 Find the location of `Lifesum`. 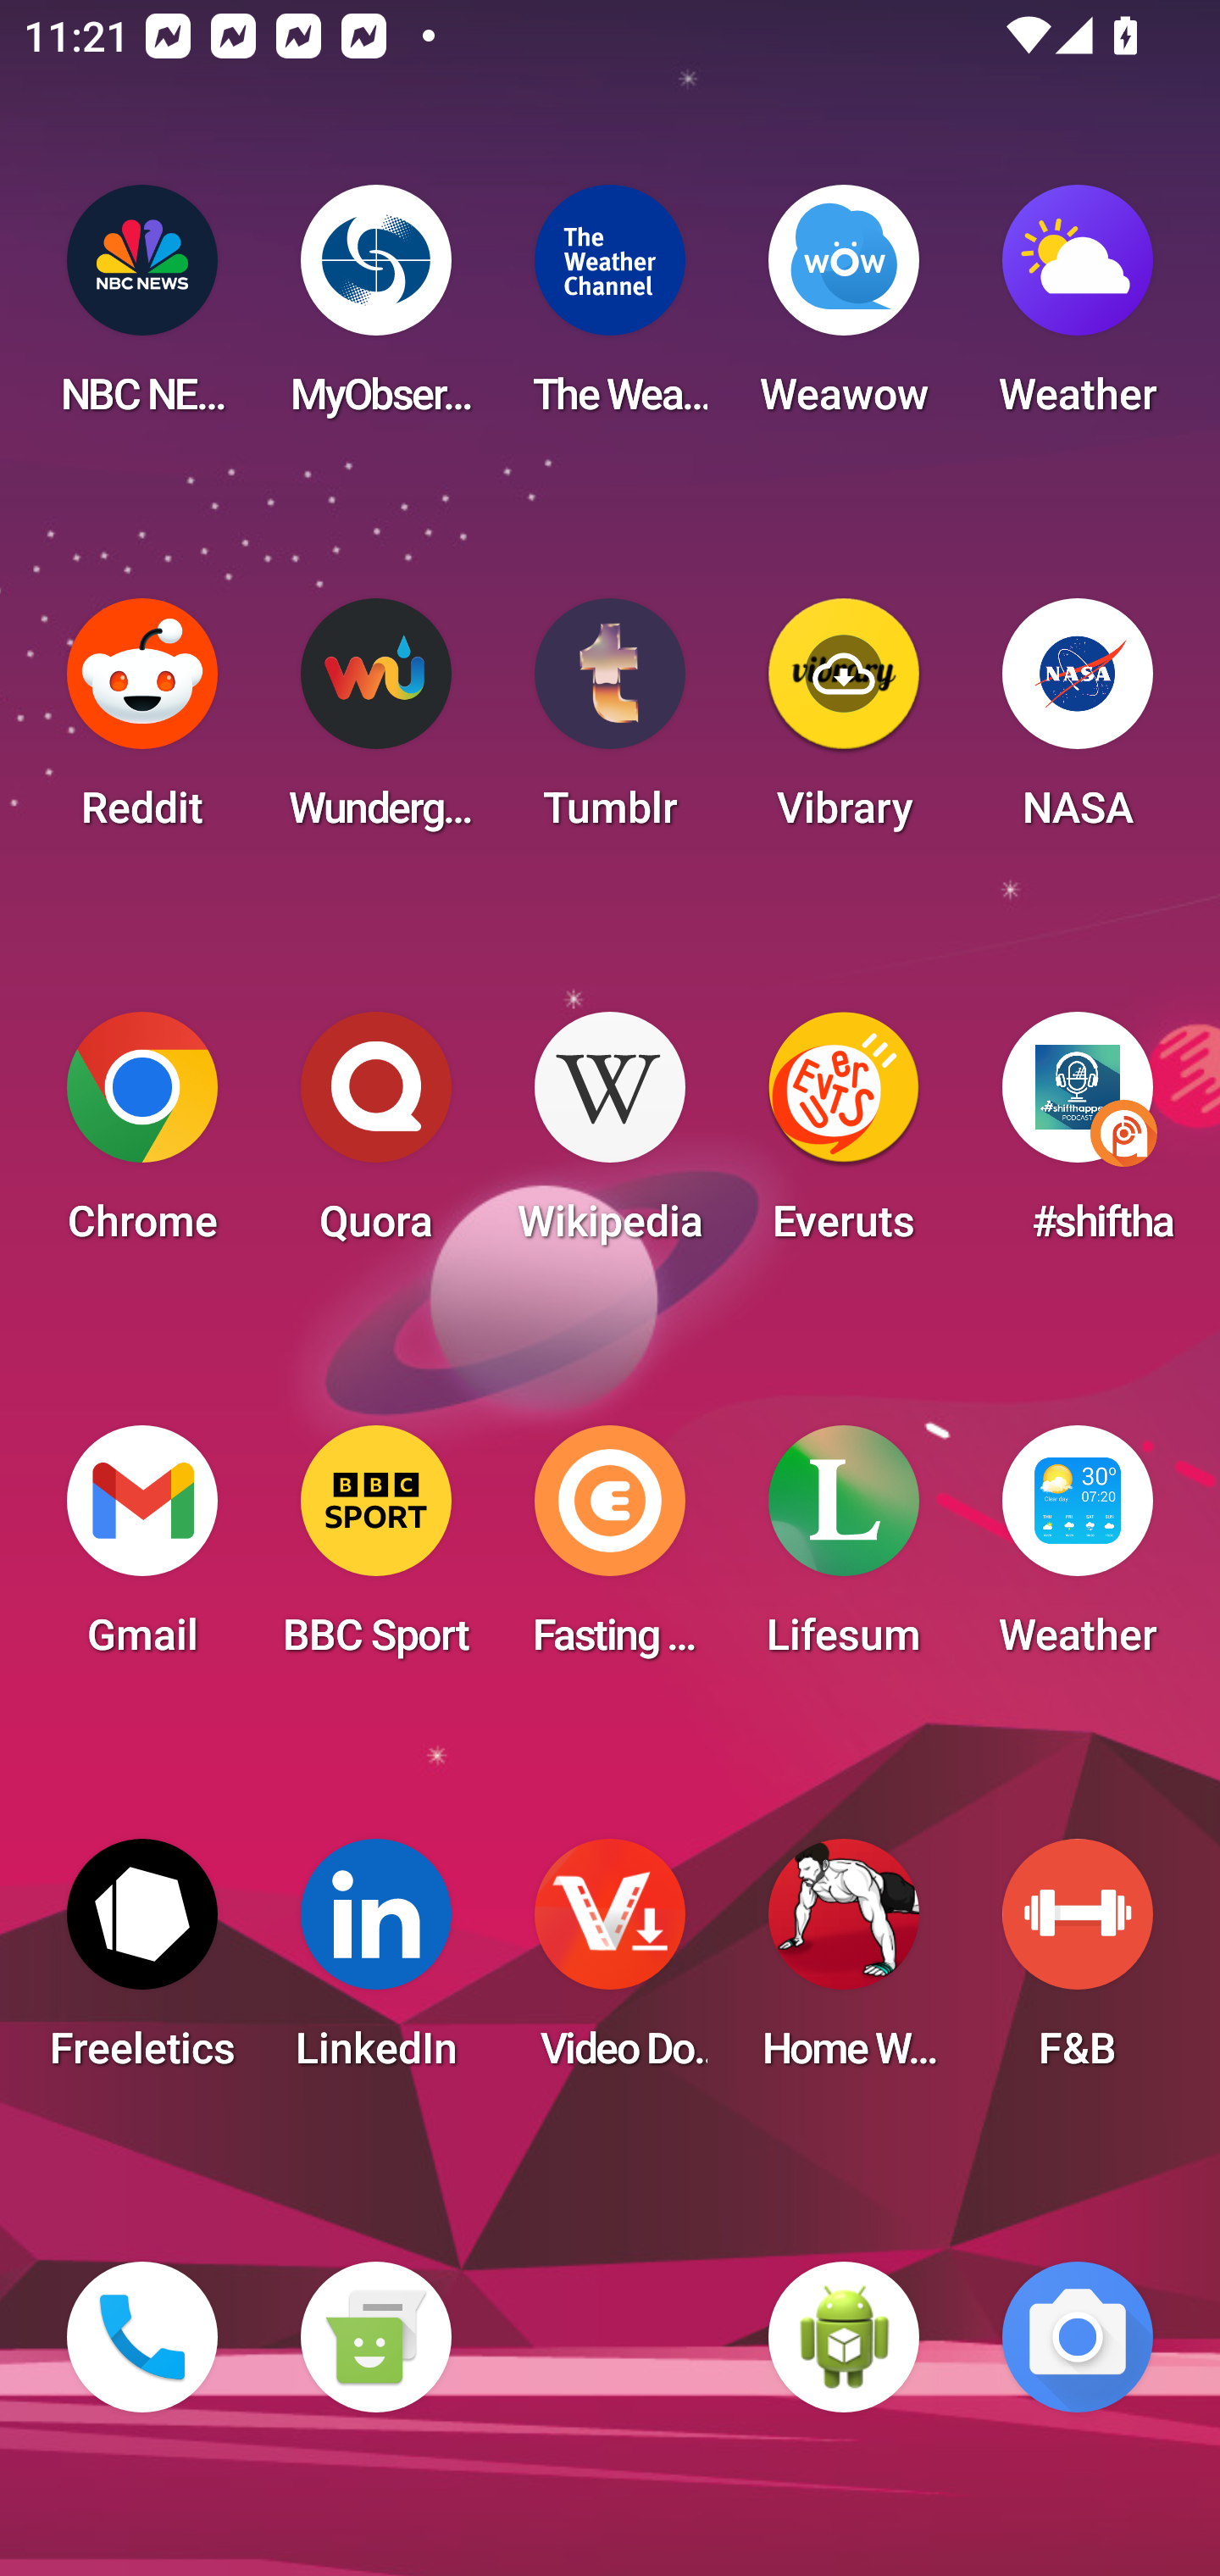

Lifesum is located at coordinates (844, 1551).